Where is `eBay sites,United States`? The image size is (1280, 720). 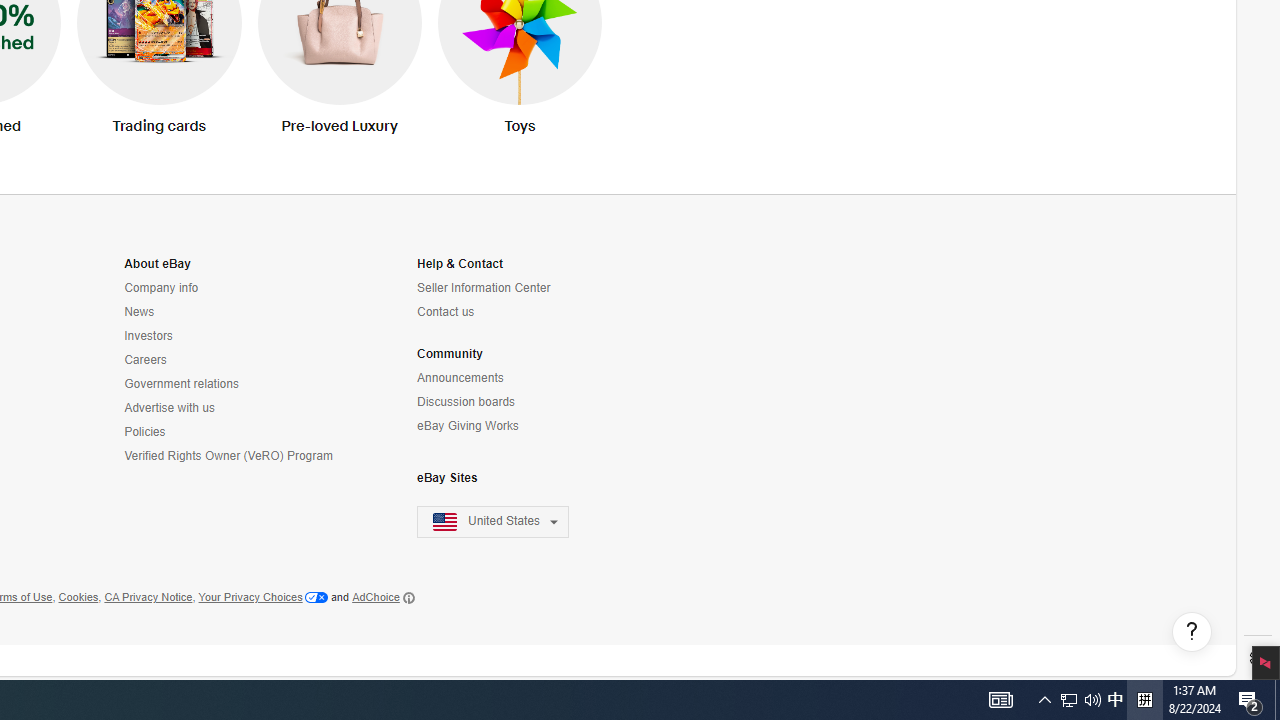 eBay sites,United States is located at coordinates (493, 522).